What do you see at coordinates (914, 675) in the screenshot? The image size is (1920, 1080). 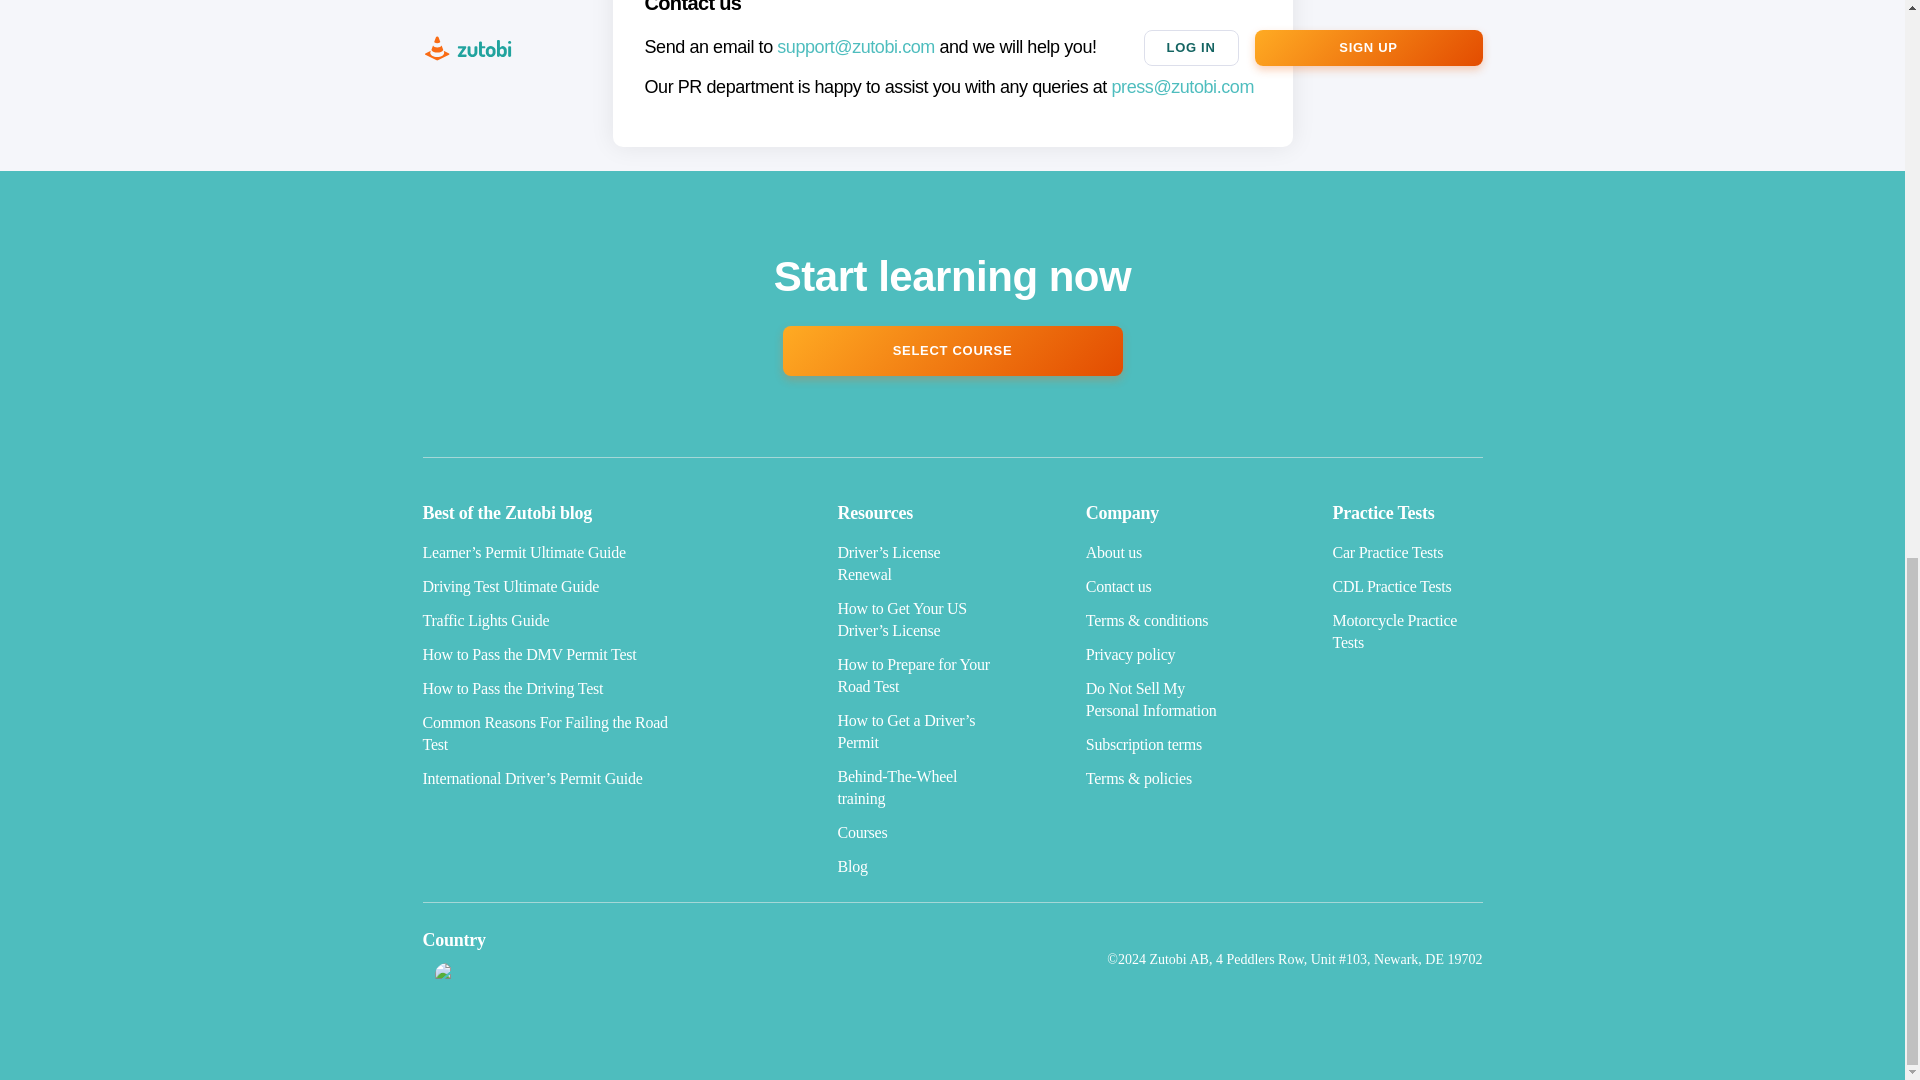 I see `How to Prepare for Your Road Test` at bounding box center [914, 675].